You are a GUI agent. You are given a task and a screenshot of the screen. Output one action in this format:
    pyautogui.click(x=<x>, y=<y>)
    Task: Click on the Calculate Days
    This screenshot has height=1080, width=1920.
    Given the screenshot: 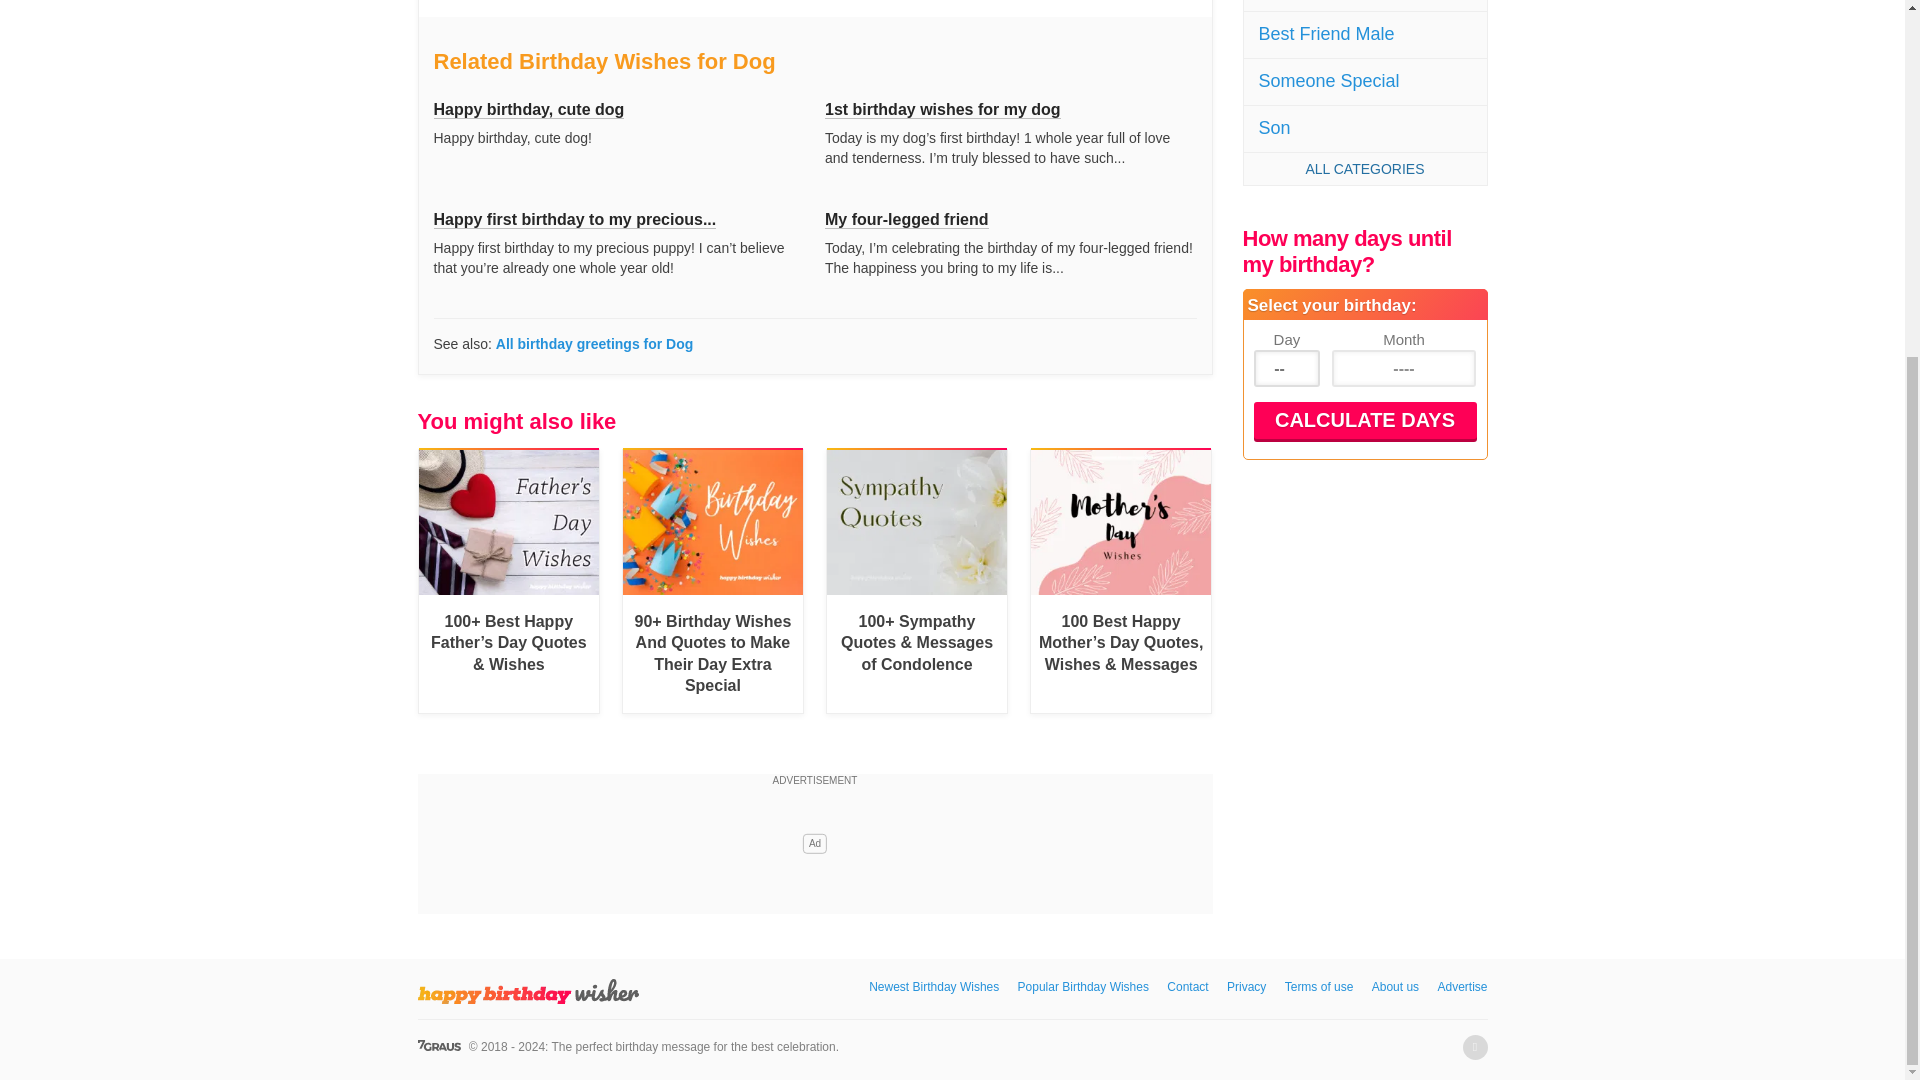 What is the action you would take?
    pyautogui.click(x=1364, y=420)
    